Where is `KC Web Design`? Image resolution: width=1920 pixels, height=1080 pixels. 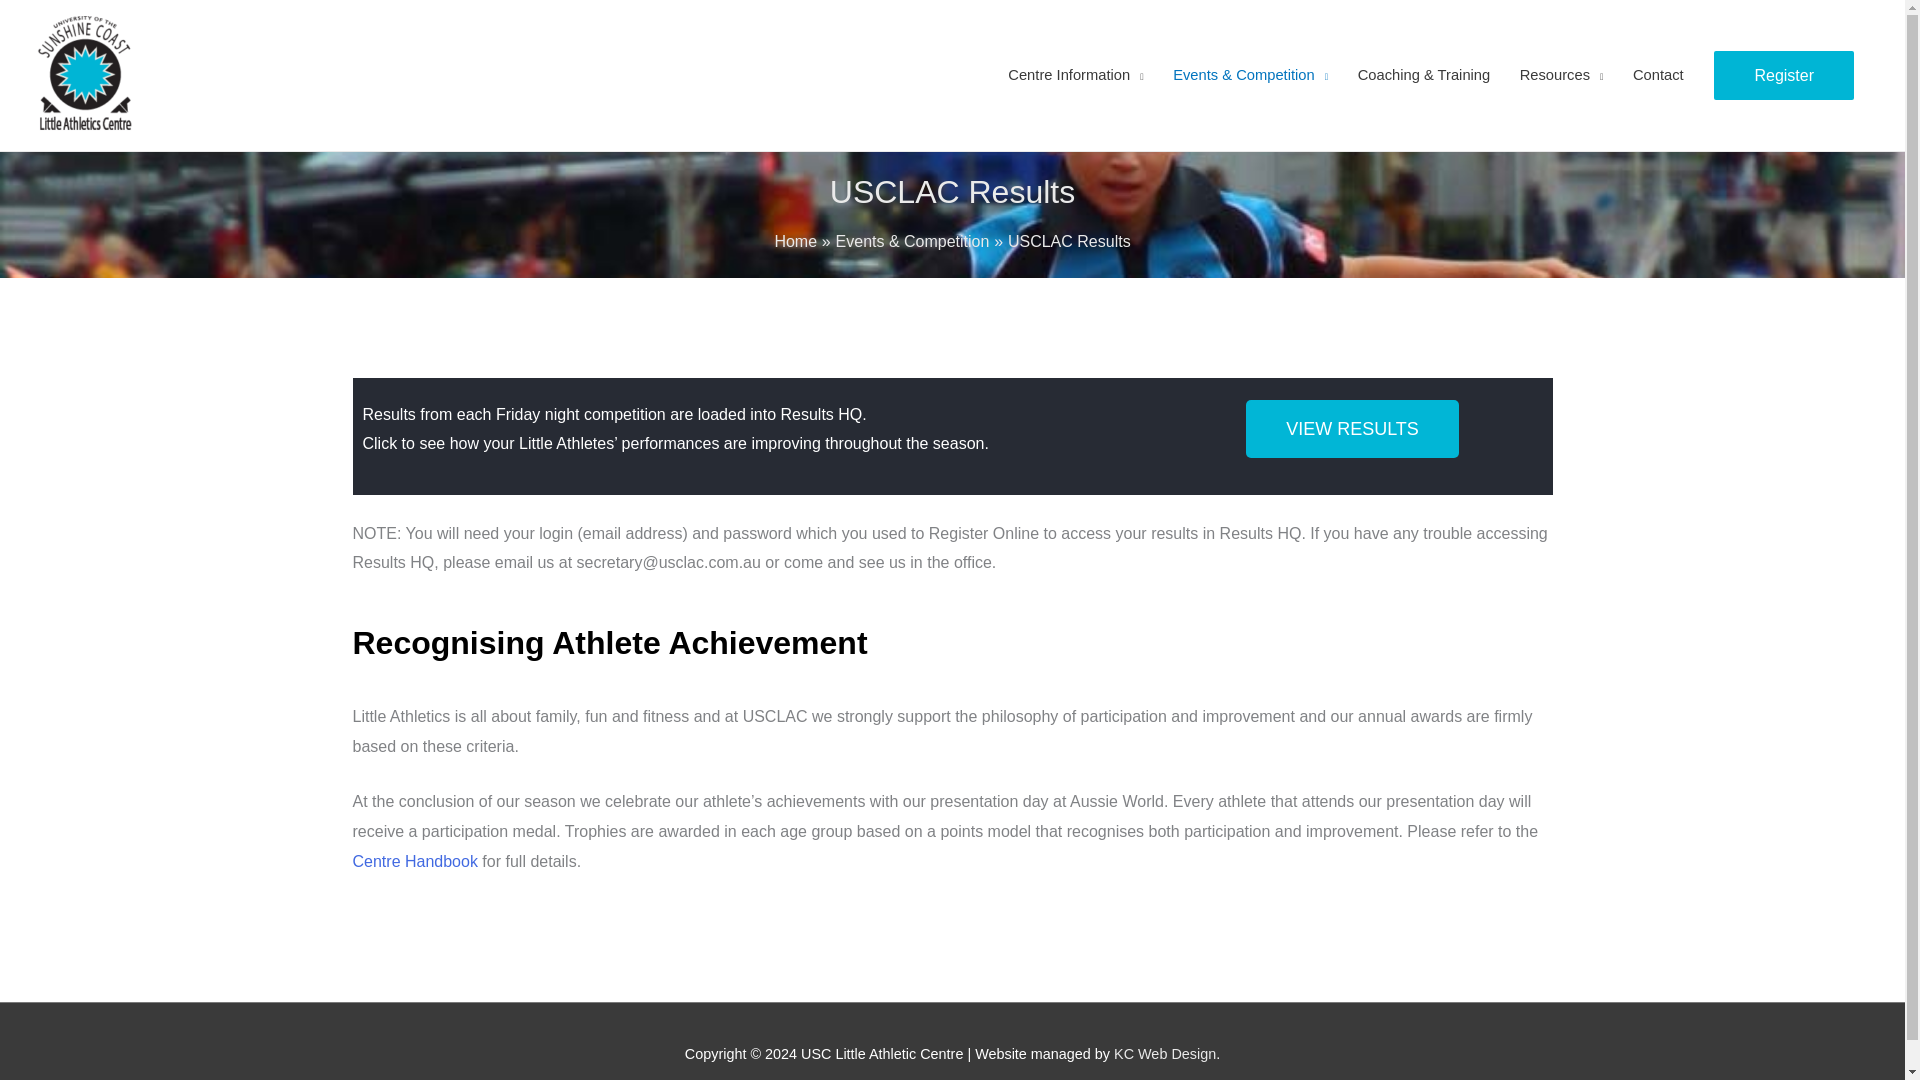
KC Web Design is located at coordinates (1164, 1054).